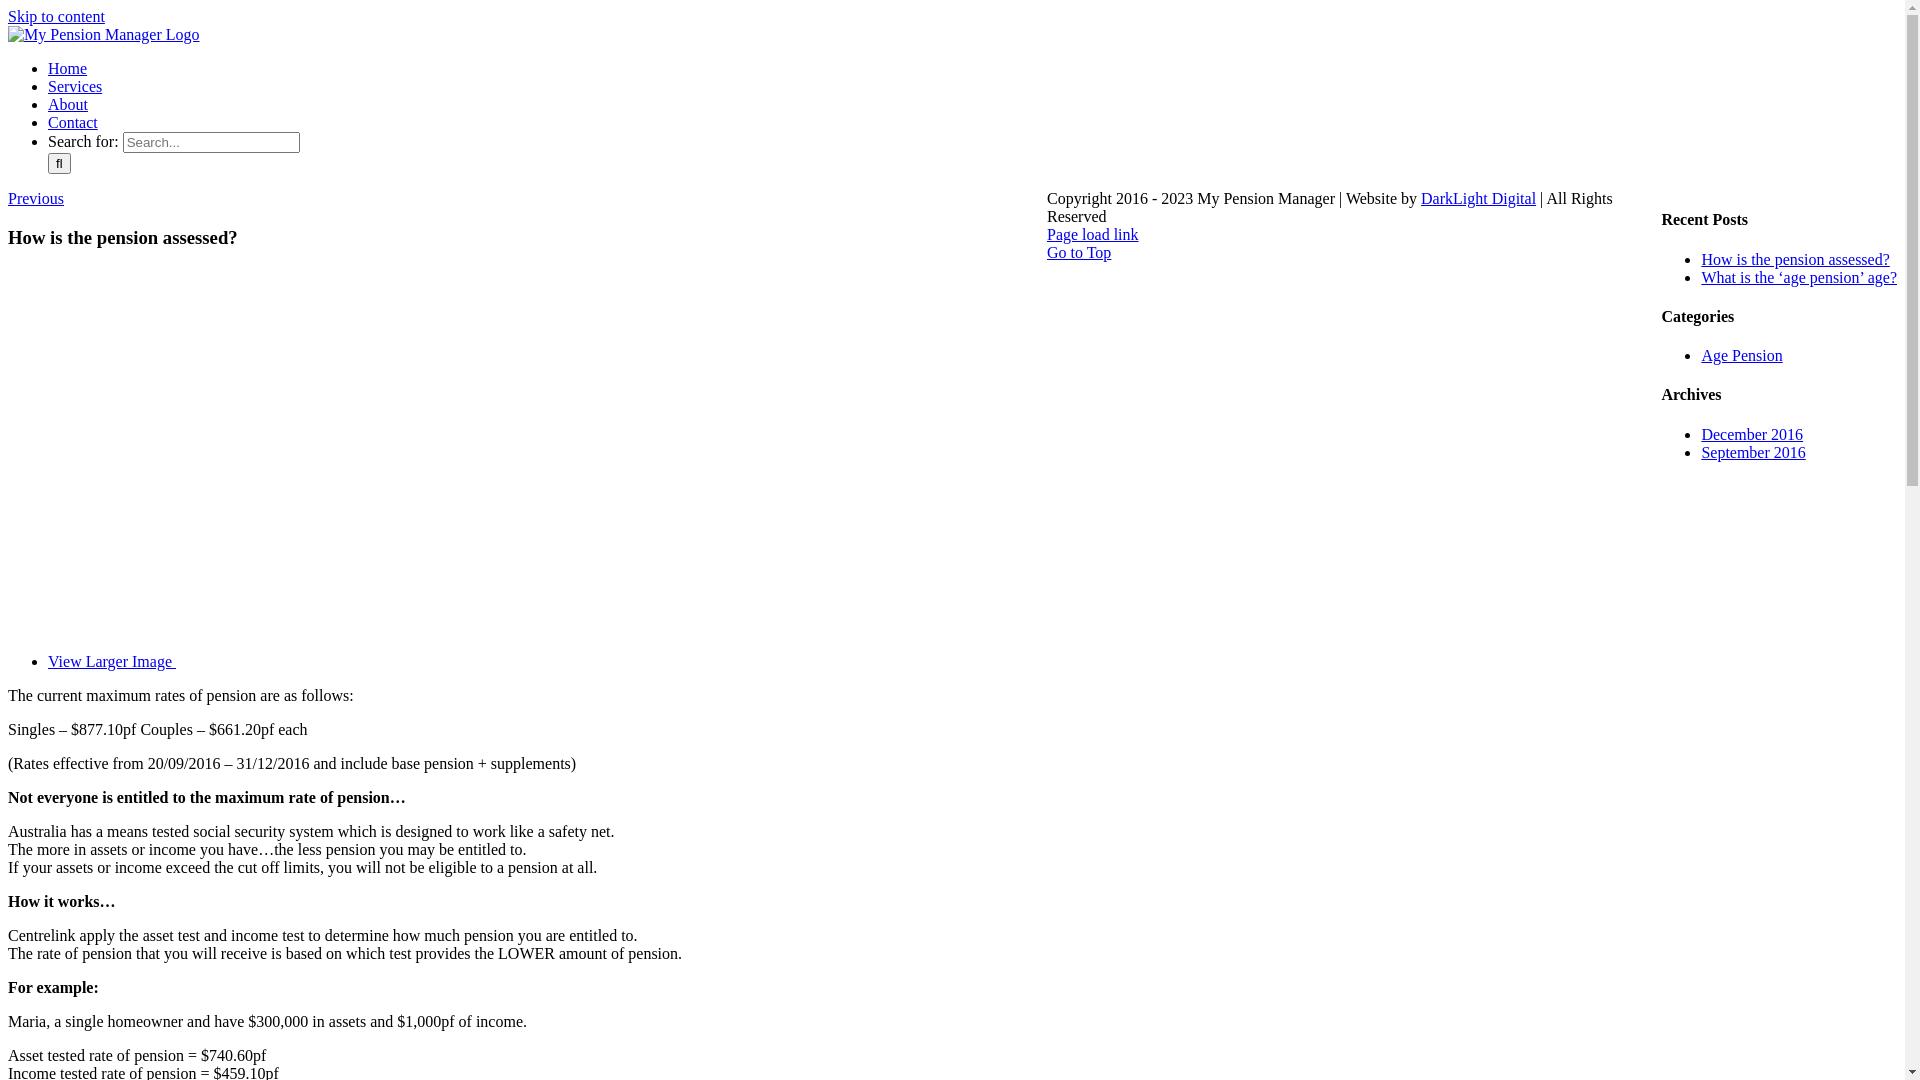 The width and height of the screenshot is (1920, 1080). Describe the element at coordinates (68, 104) in the screenshot. I see `About` at that location.